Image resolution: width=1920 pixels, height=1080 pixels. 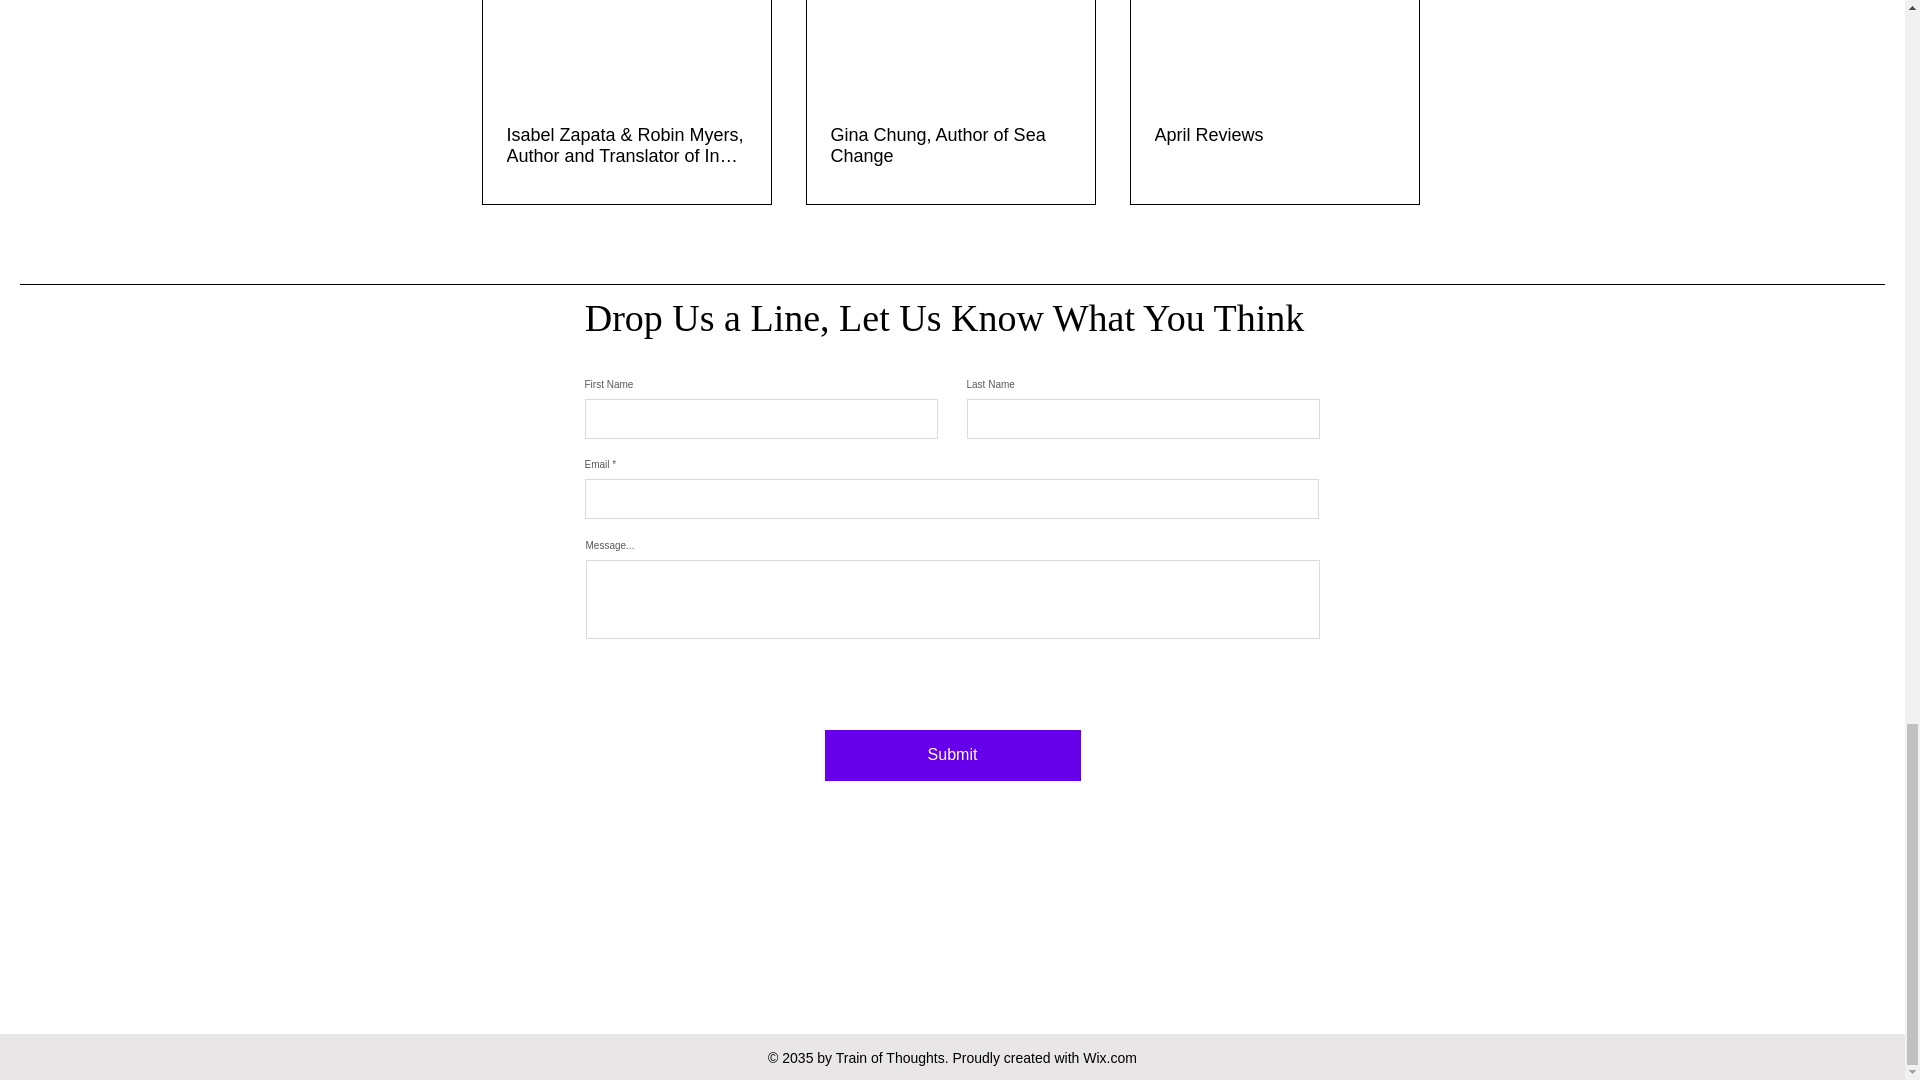 What do you see at coordinates (1109, 1057) in the screenshot?
I see `Wix.com` at bounding box center [1109, 1057].